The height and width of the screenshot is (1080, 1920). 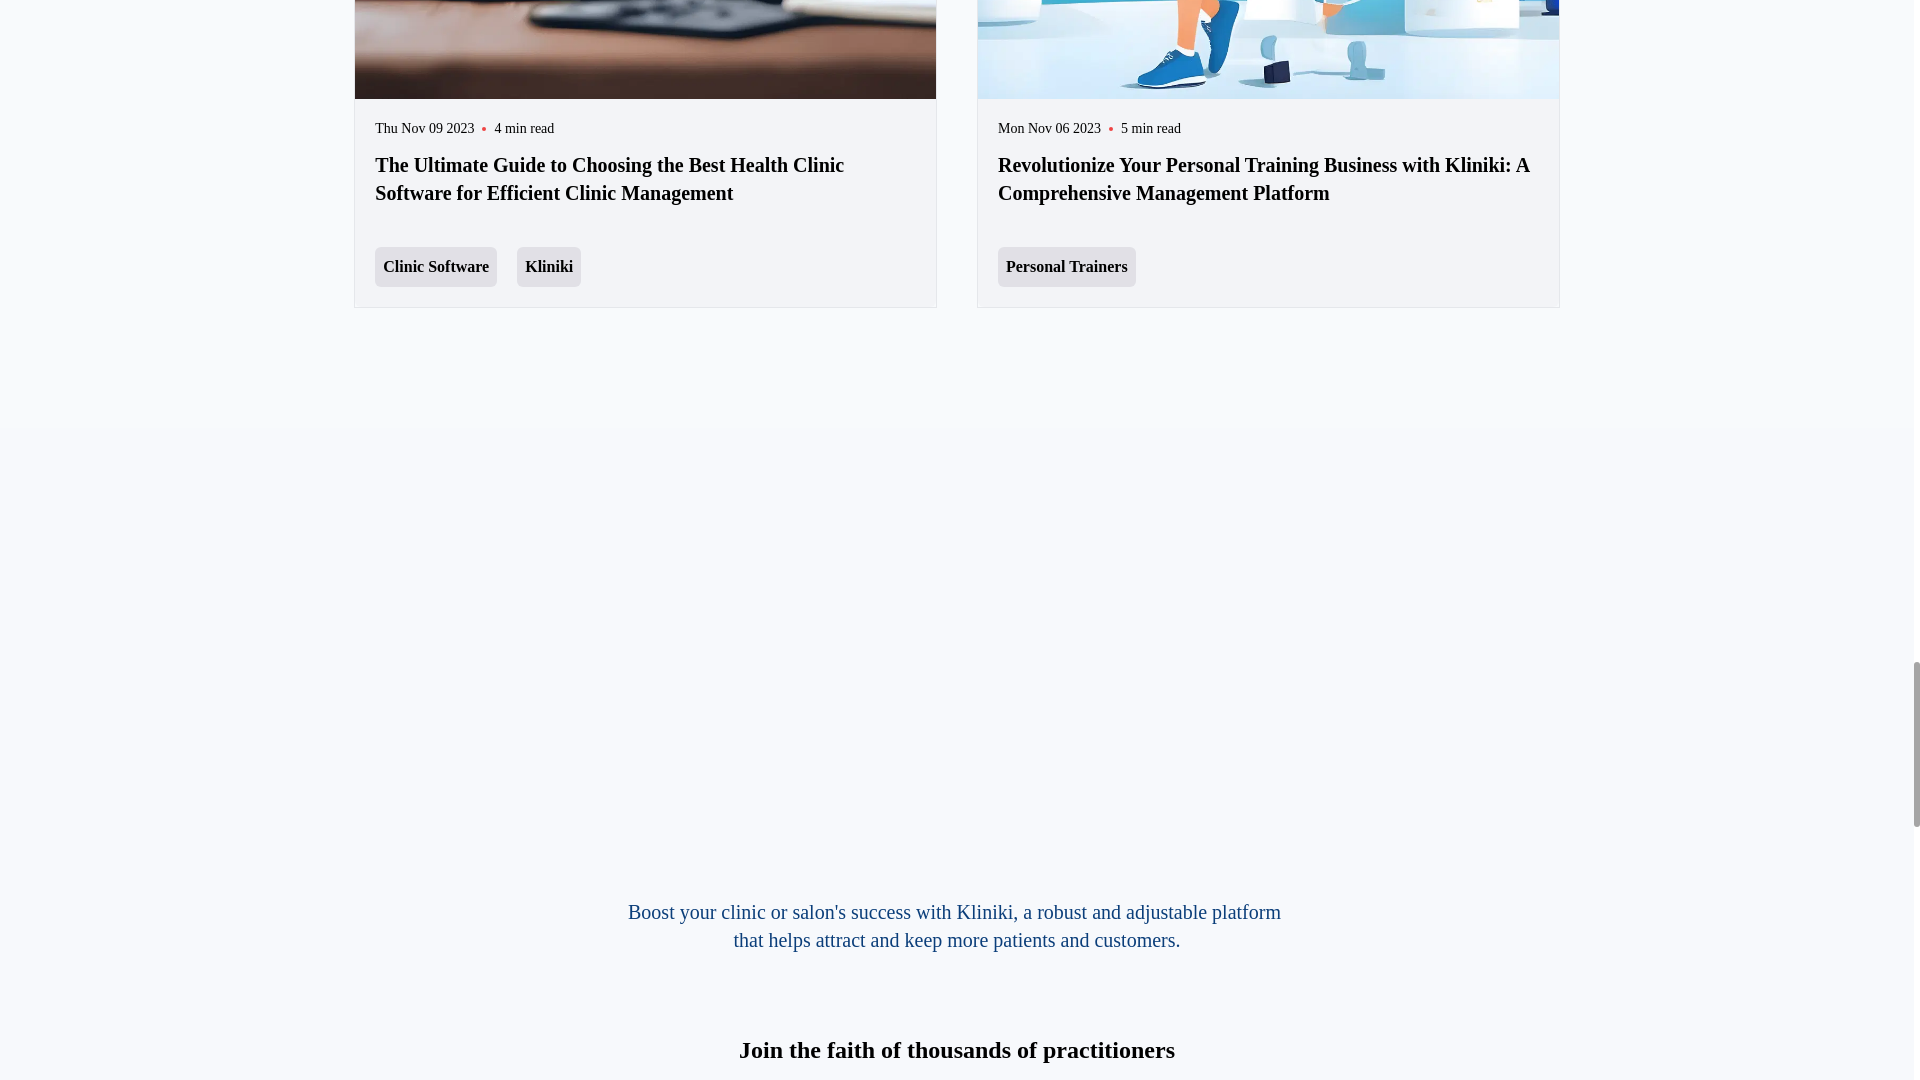 What do you see at coordinates (646, 113) in the screenshot?
I see `Click to view this blog post` at bounding box center [646, 113].